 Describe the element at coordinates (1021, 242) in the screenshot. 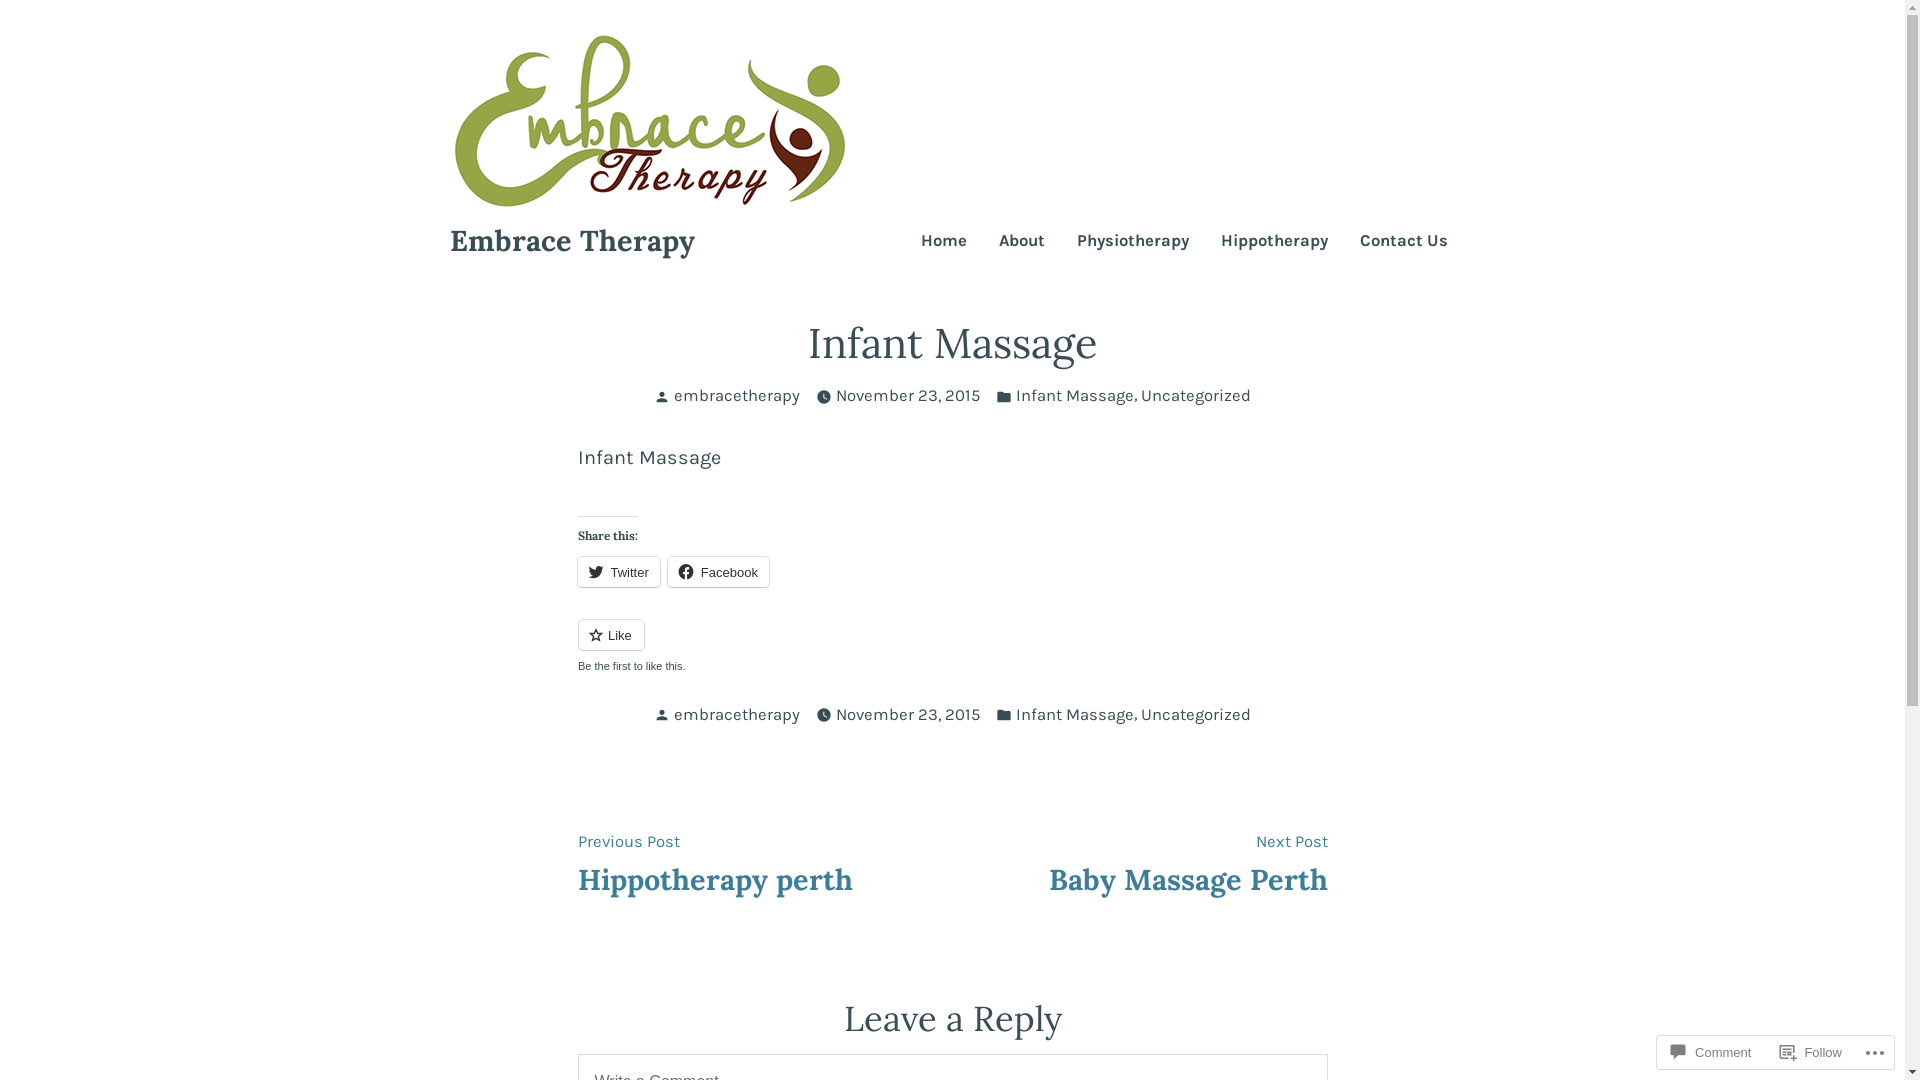

I see `About` at that location.